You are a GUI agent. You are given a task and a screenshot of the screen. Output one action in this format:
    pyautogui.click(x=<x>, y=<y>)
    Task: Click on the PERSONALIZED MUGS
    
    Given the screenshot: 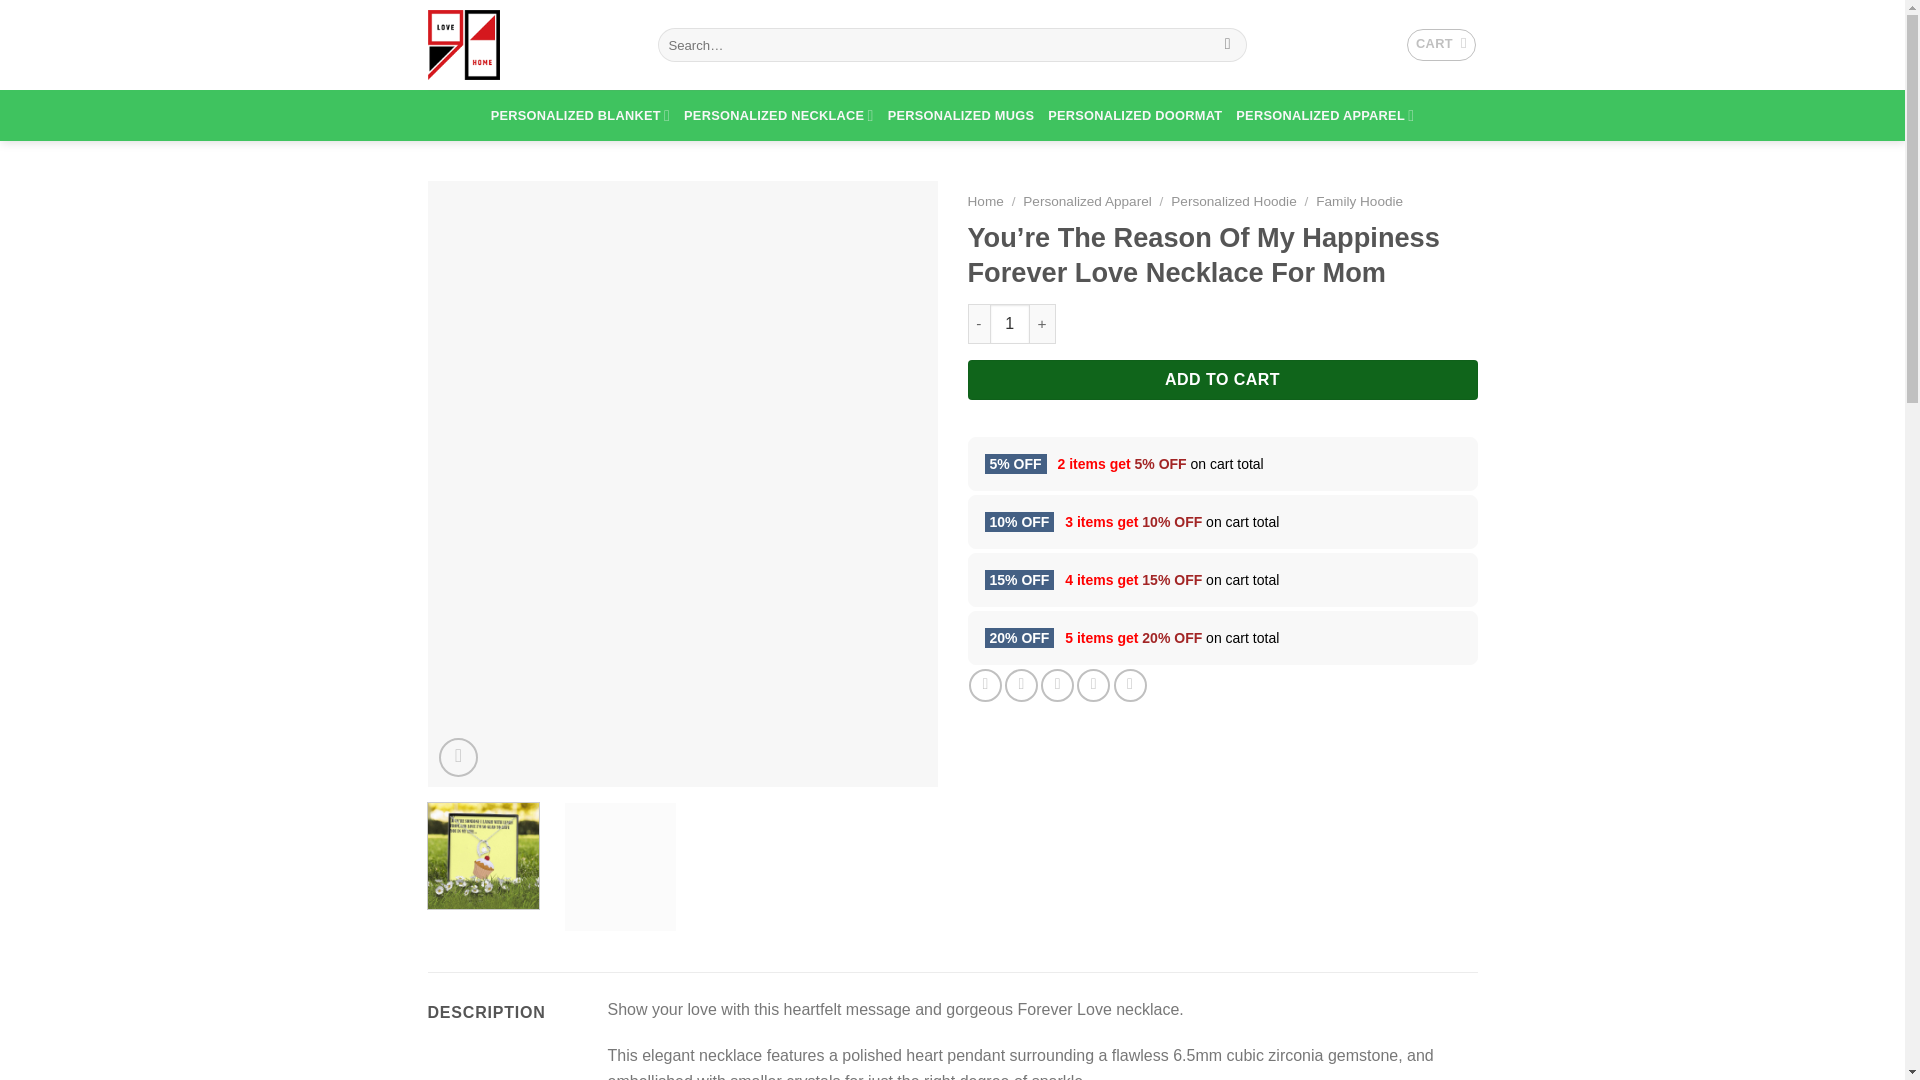 What is the action you would take?
    pyautogui.click(x=960, y=115)
    